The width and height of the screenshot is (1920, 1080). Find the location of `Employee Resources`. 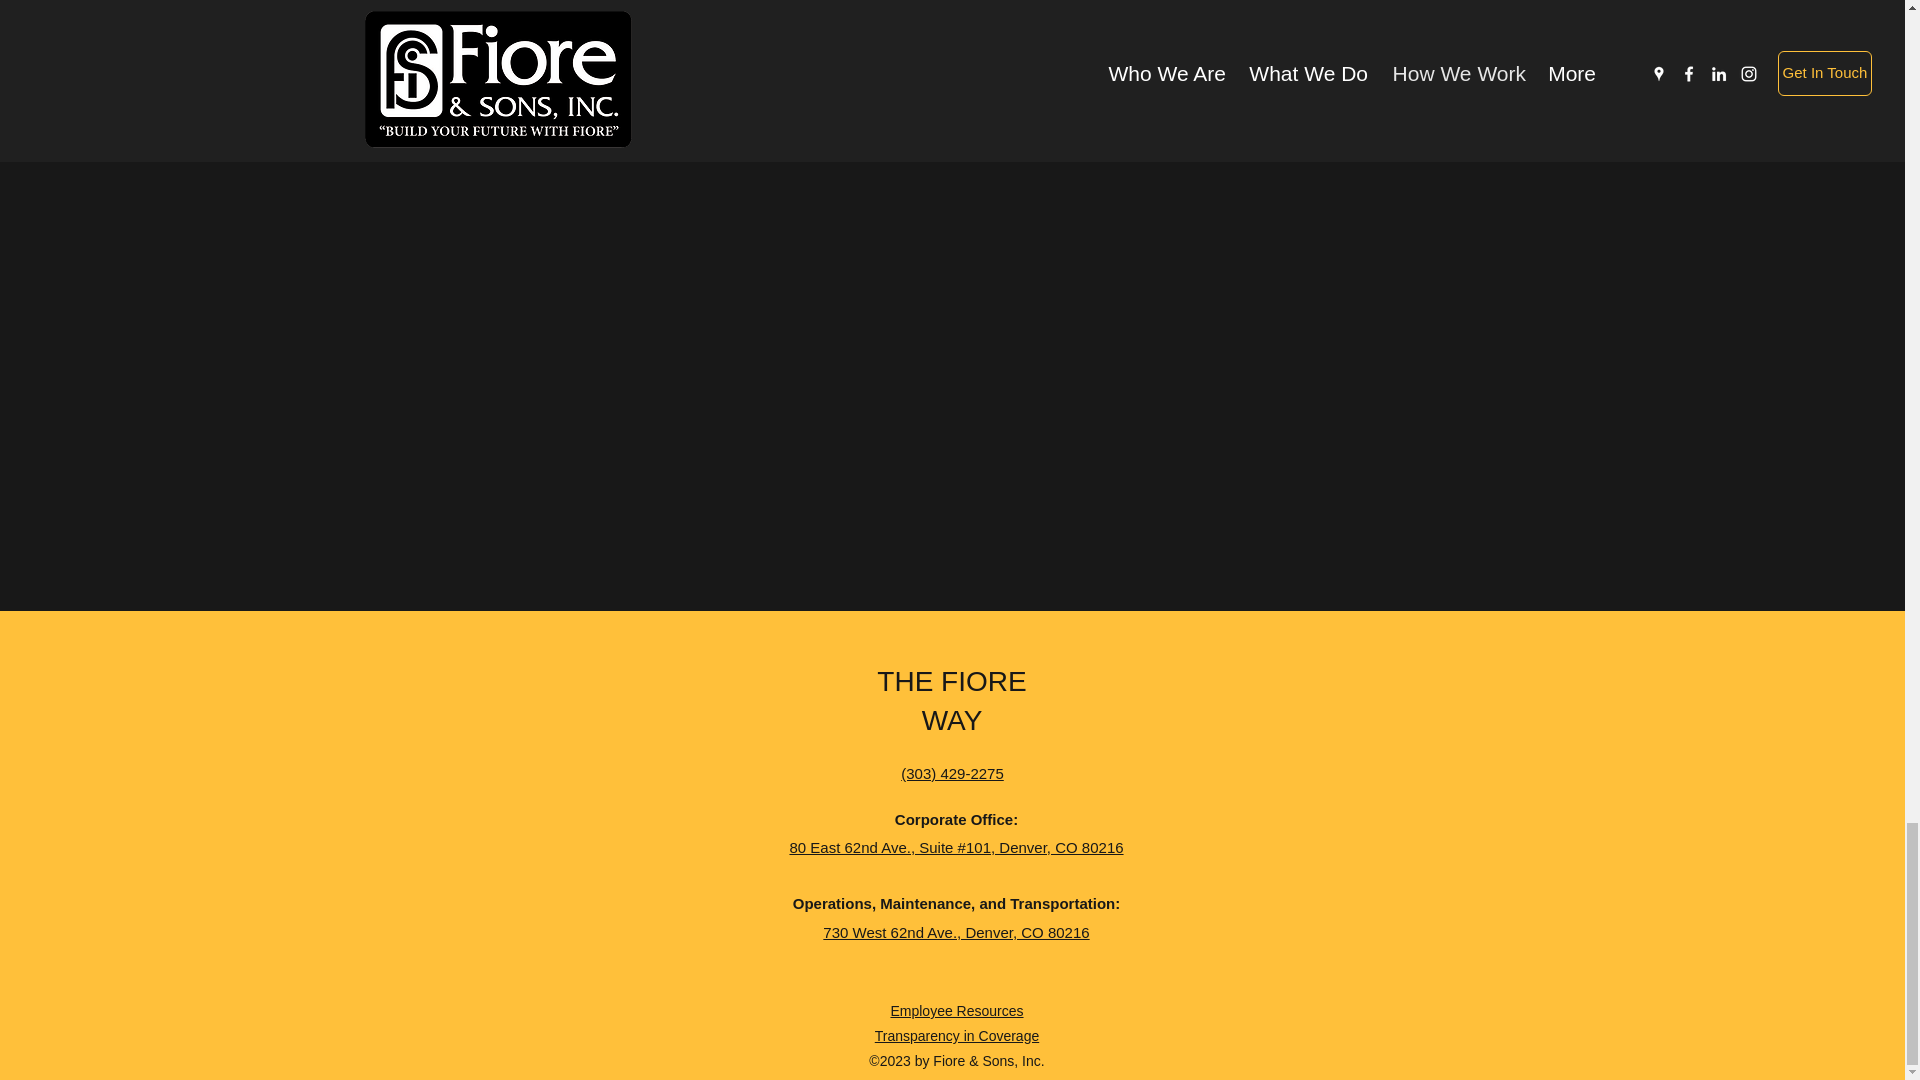

Employee Resources is located at coordinates (956, 1011).